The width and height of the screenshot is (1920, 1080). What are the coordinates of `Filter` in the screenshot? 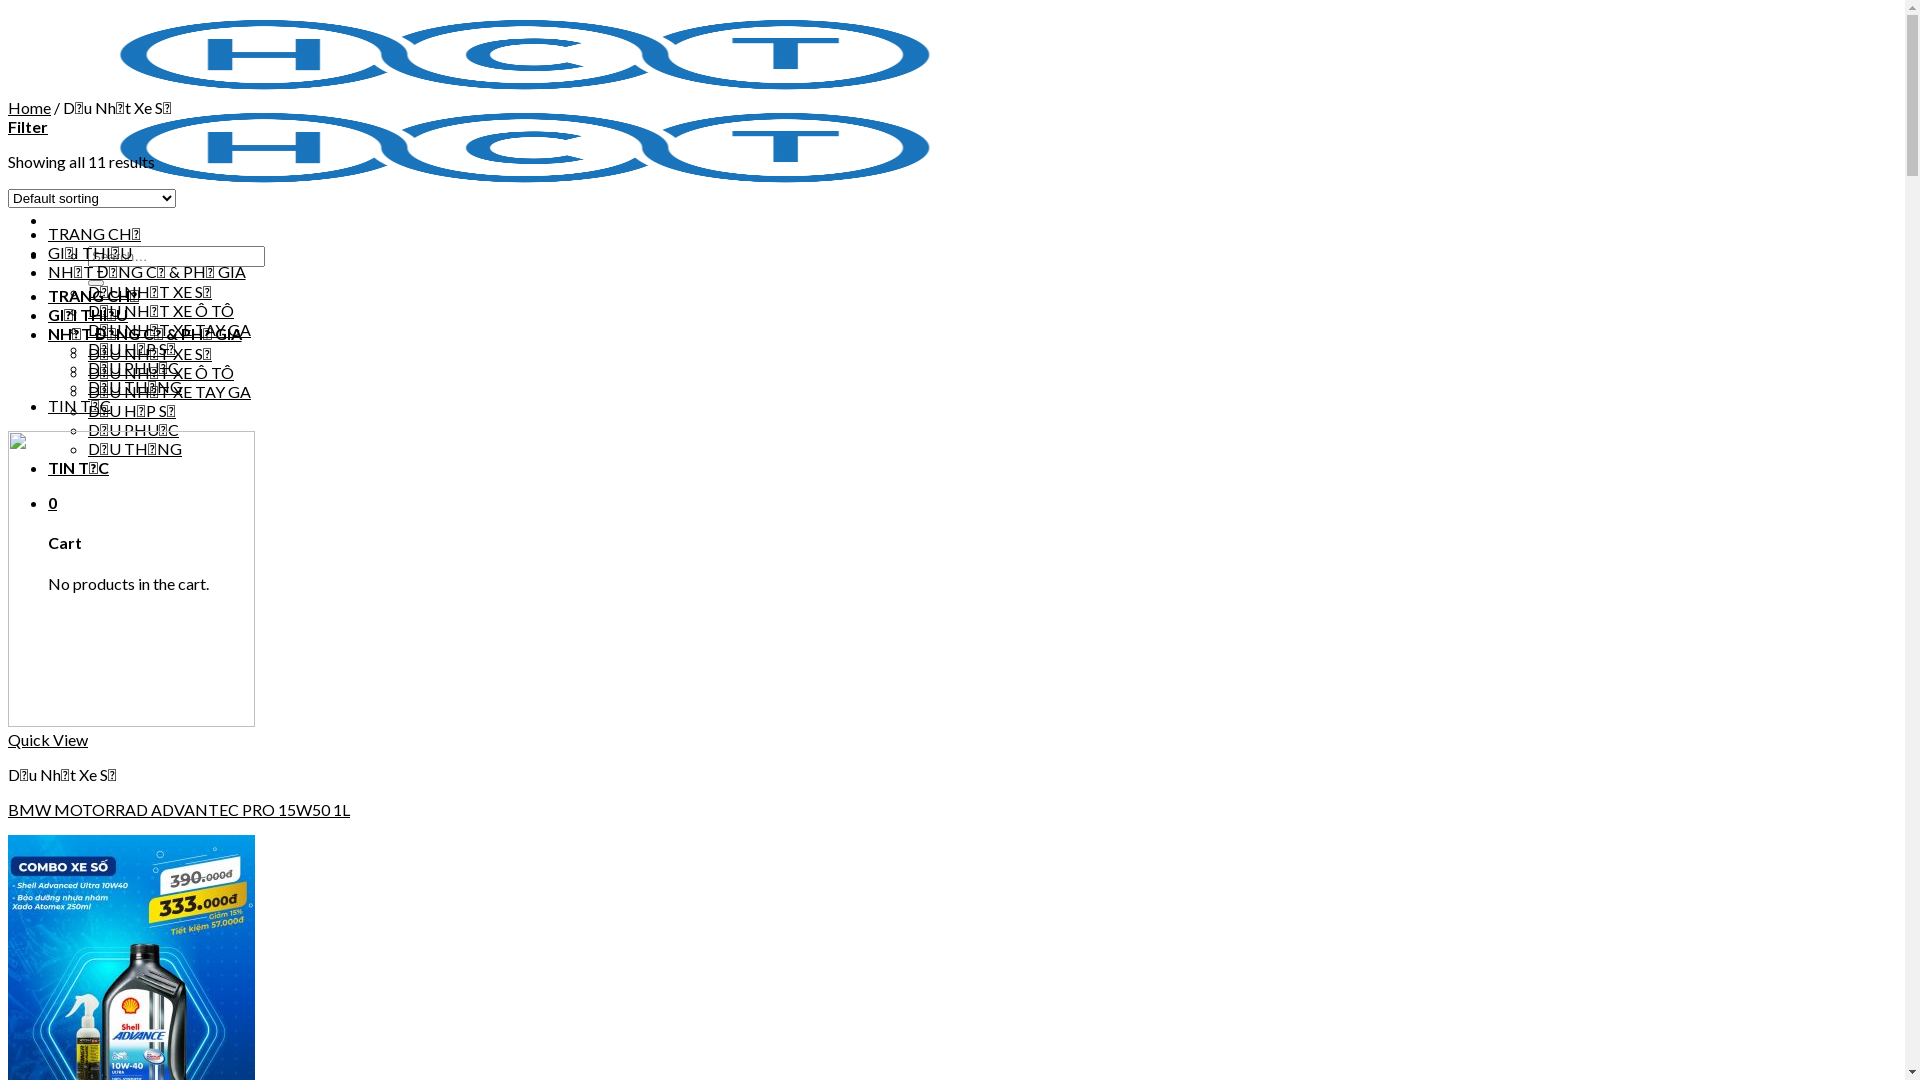 It's located at (28, 126).